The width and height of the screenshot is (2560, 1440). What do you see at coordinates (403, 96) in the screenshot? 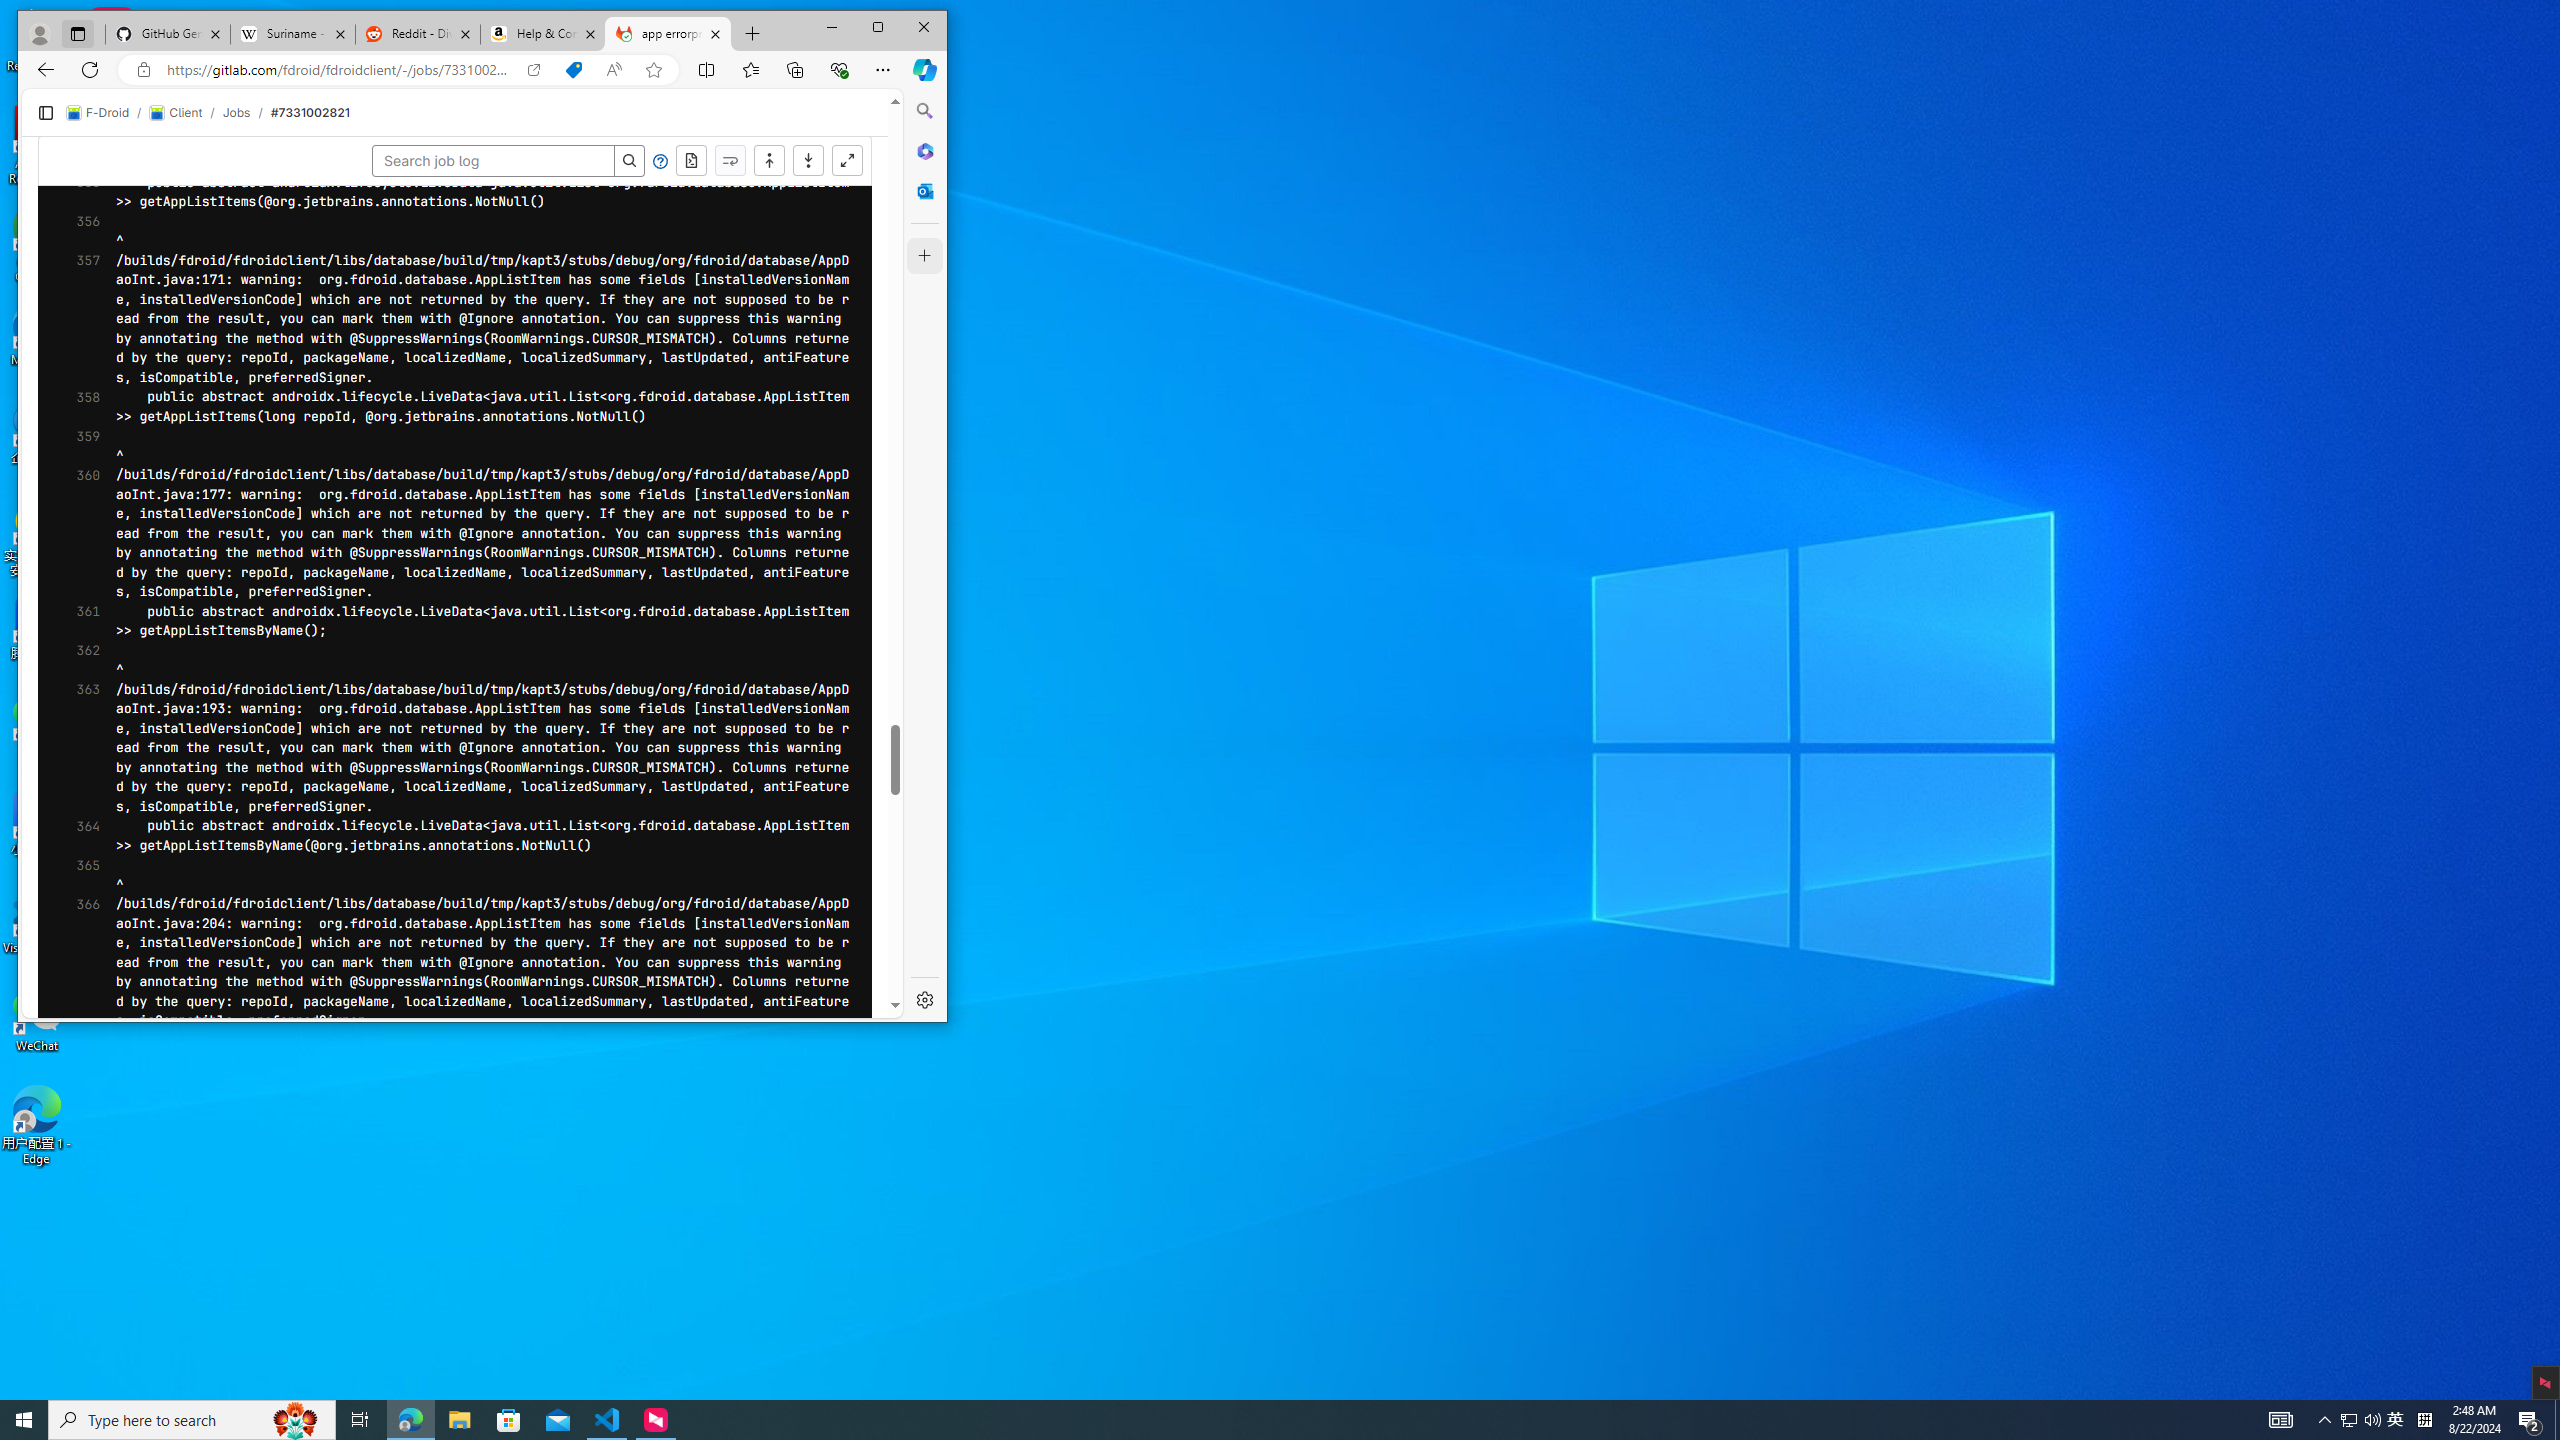
I see `Client/` at bounding box center [403, 96].